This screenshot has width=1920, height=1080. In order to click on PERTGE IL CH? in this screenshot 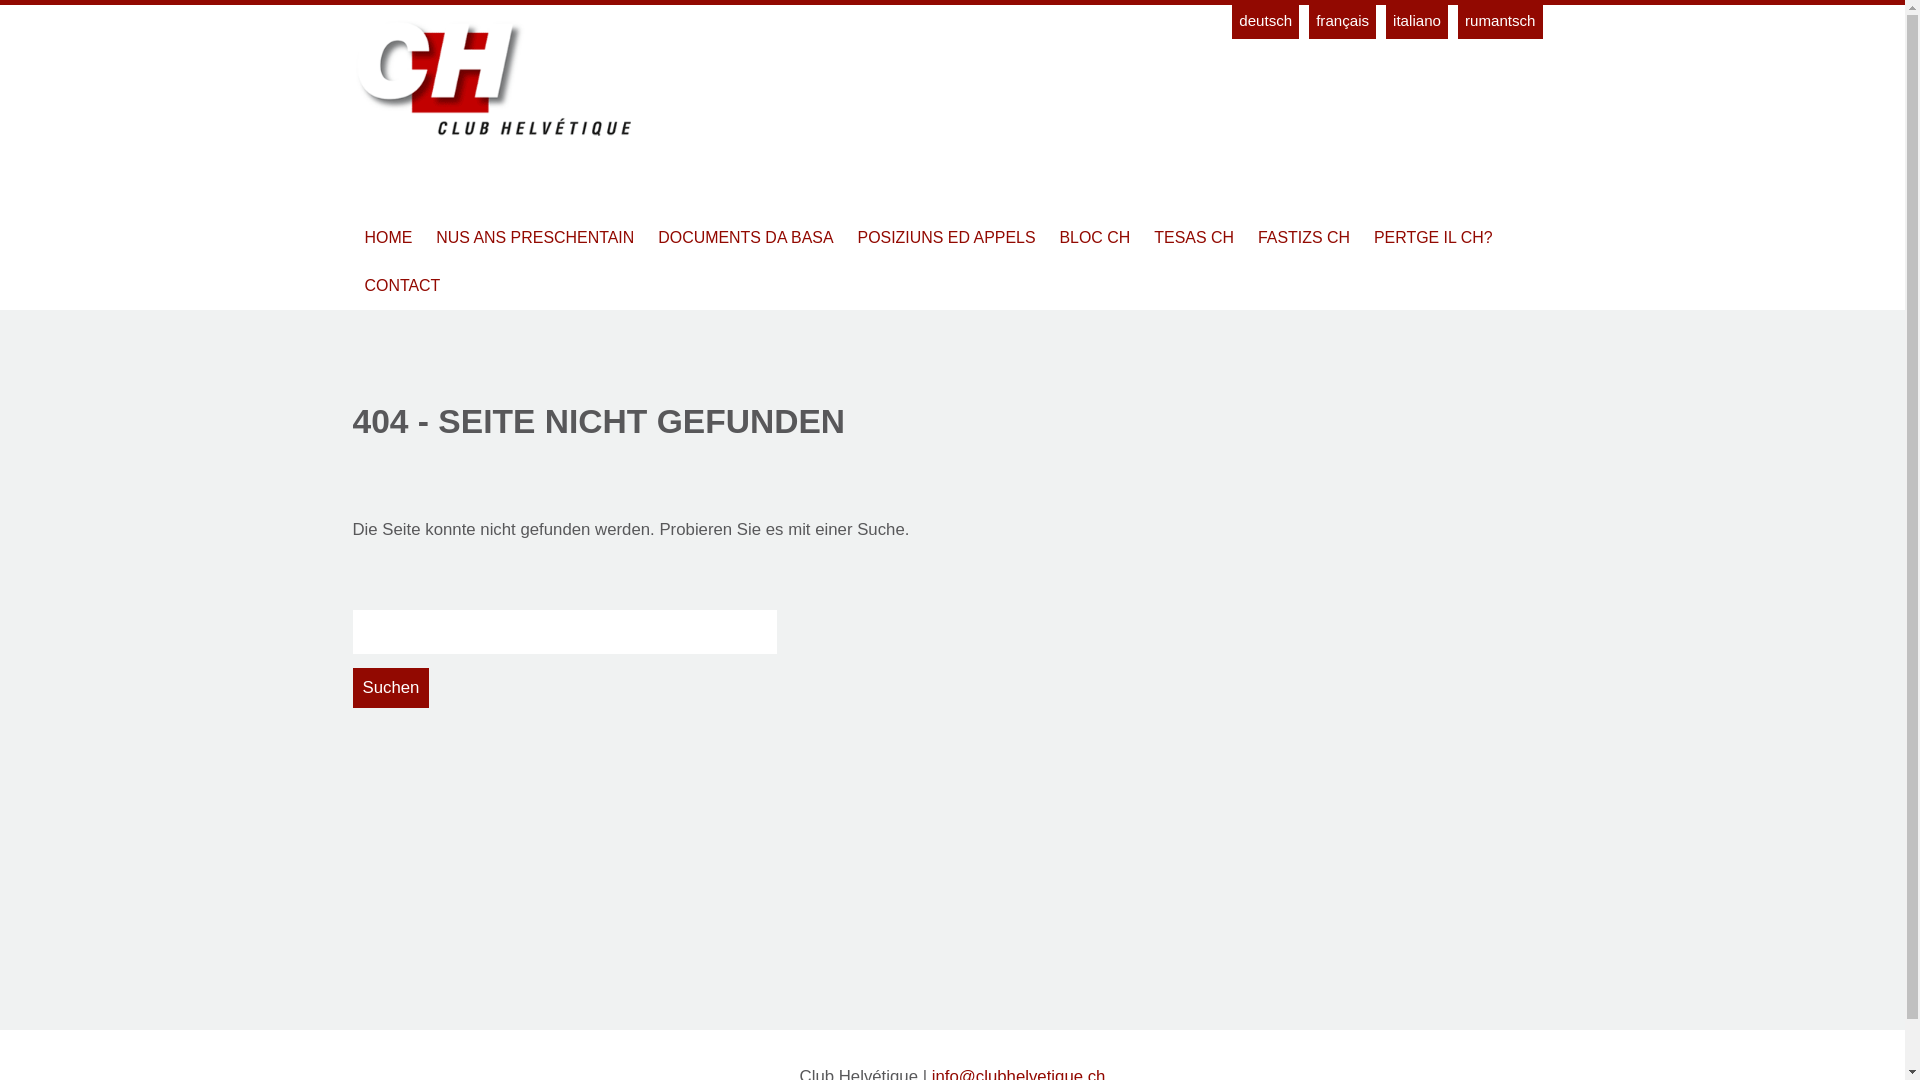, I will do `click(1434, 238)`.